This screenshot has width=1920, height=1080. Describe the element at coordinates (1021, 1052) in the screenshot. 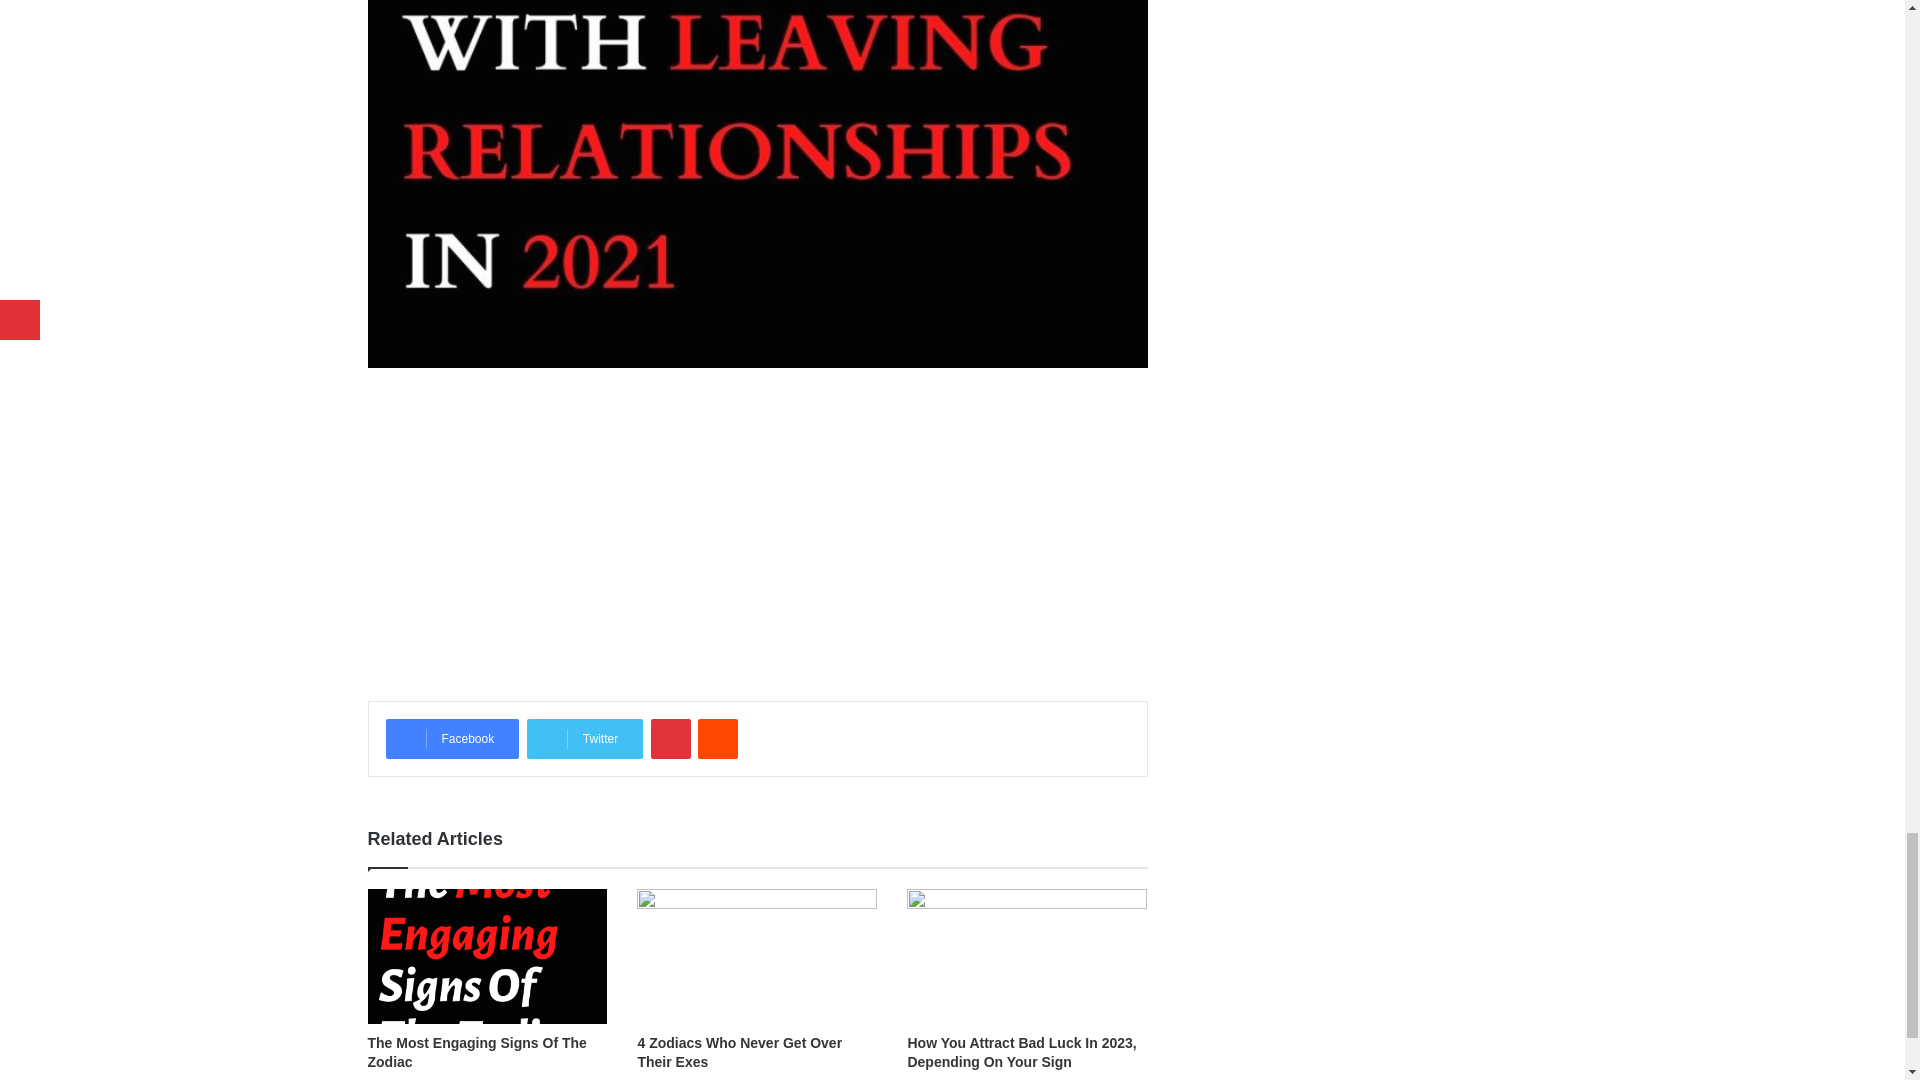

I see `How You Attract Bad Luck In 2023, Depending On Your Sign` at that location.